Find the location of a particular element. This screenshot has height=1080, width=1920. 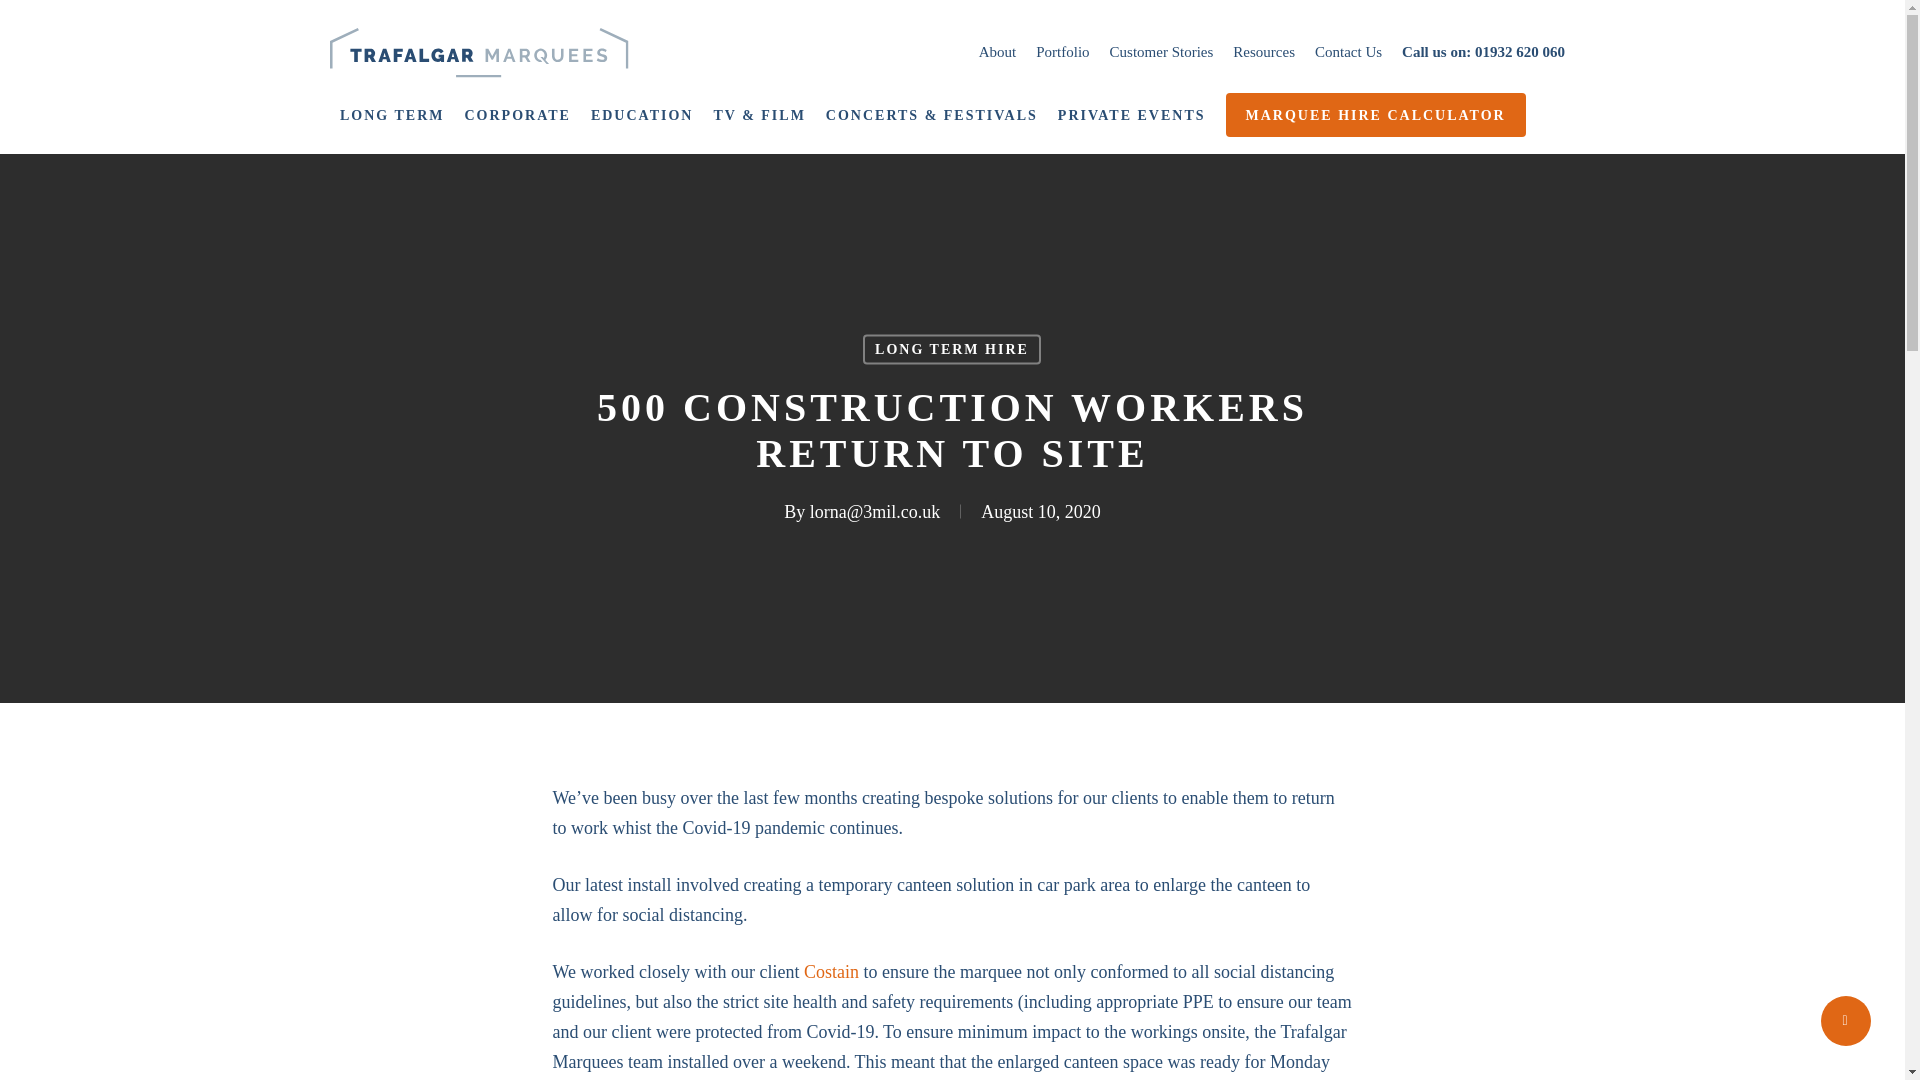

EDUCATION is located at coordinates (642, 116).